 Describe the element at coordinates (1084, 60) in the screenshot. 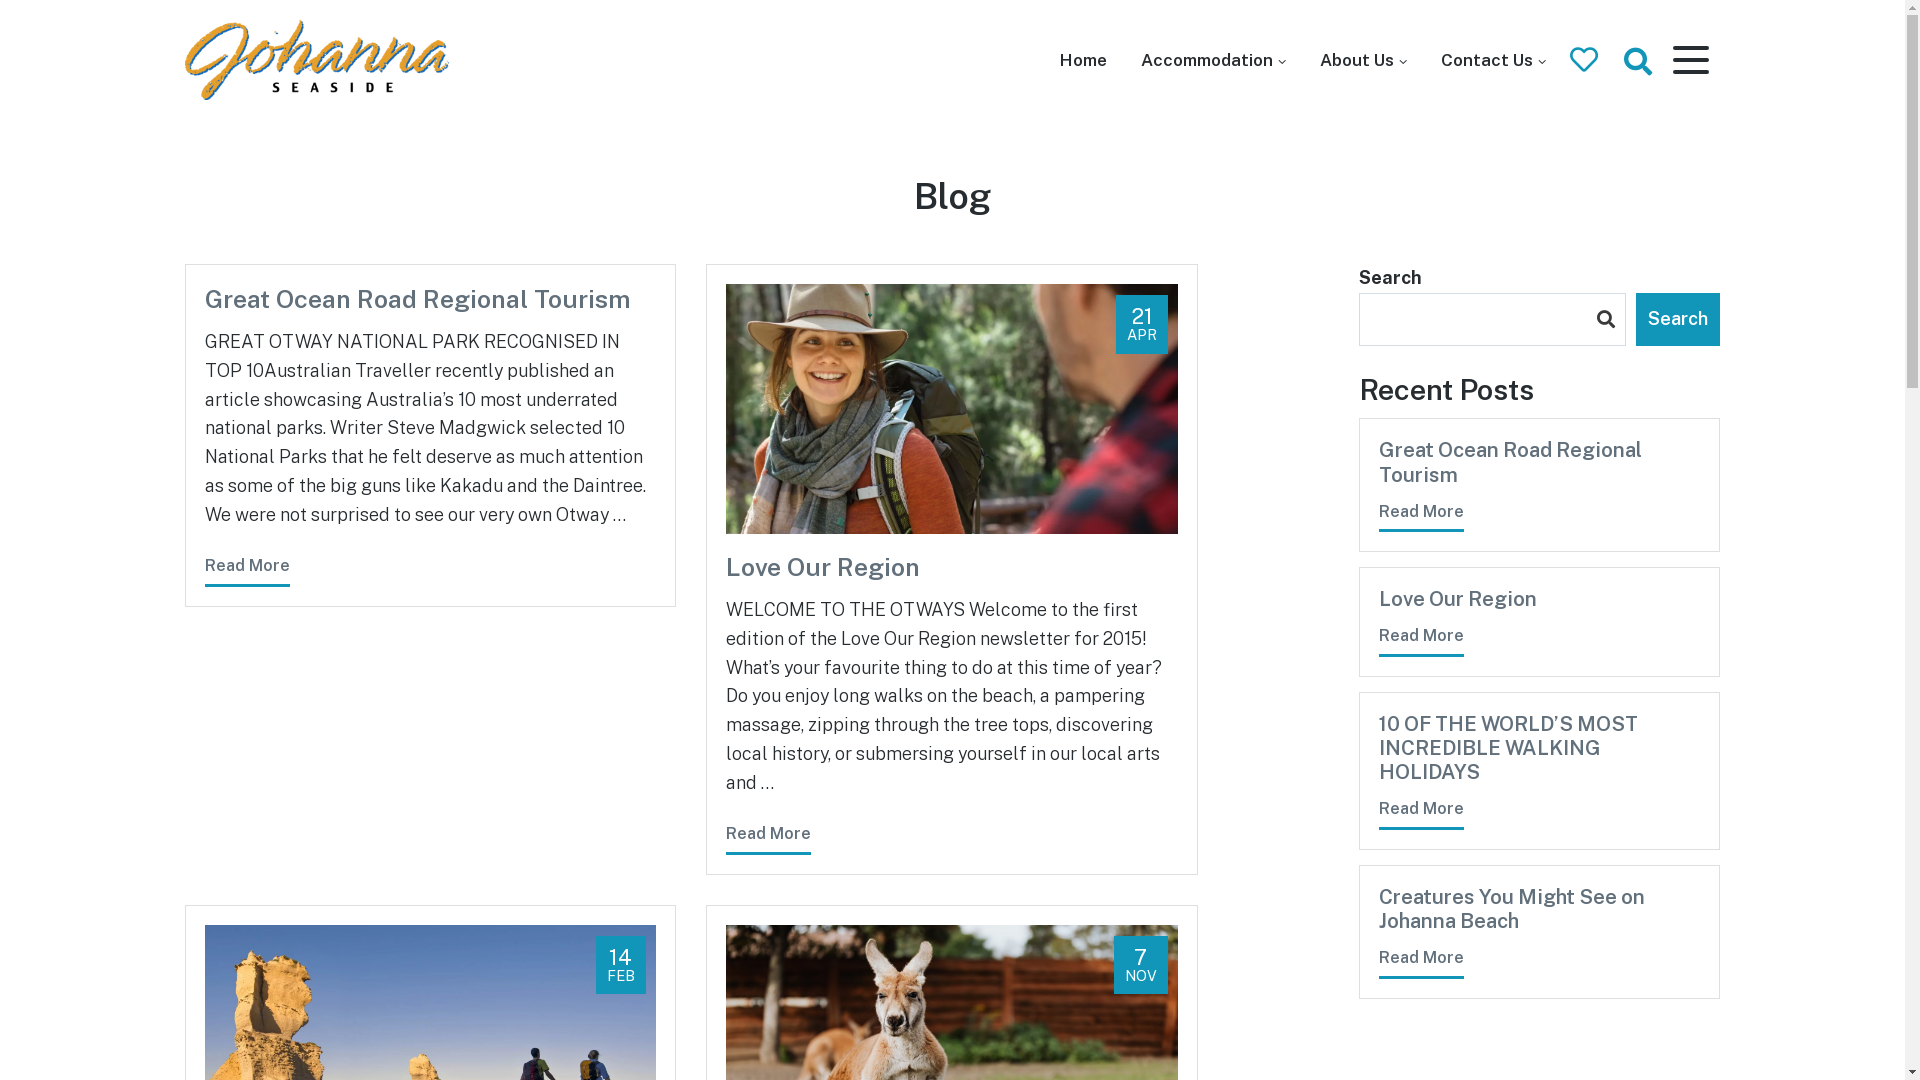

I see `Home` at that location.